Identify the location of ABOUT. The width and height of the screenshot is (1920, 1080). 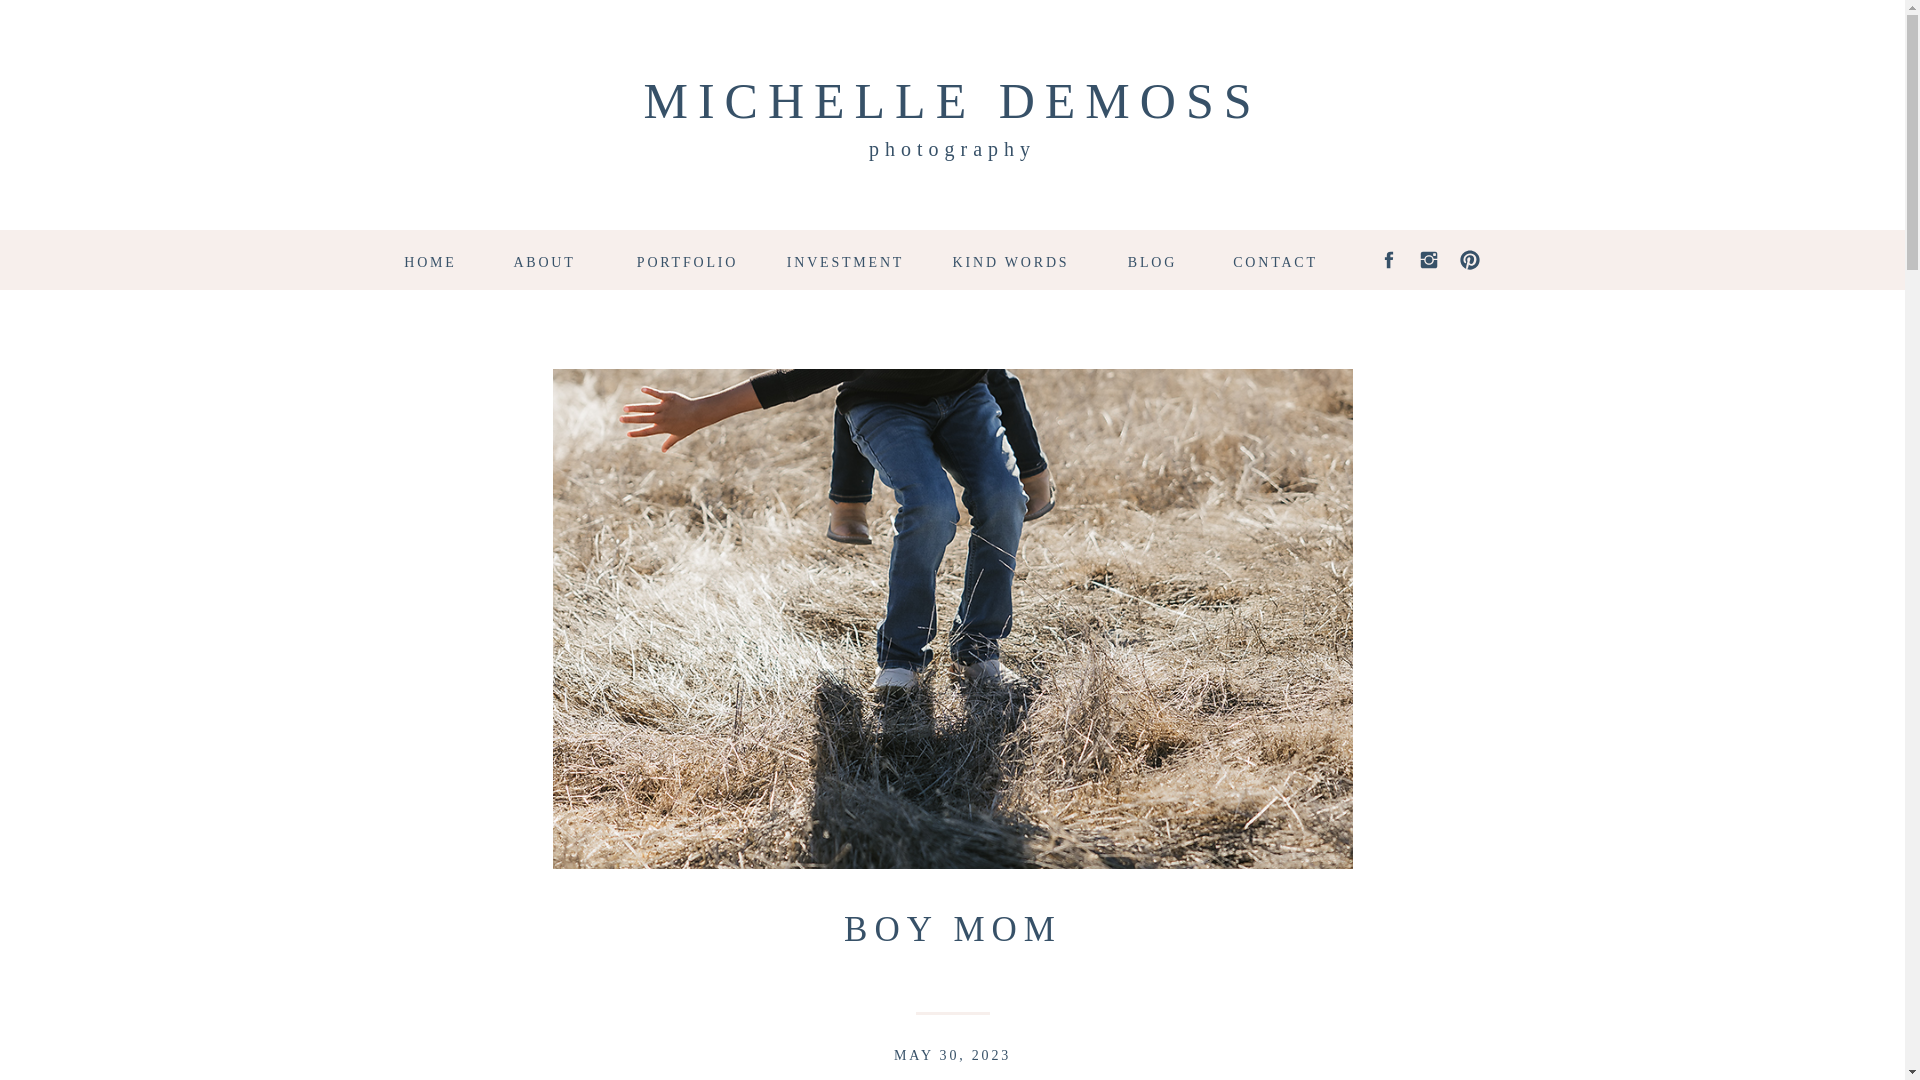
(543, 258).